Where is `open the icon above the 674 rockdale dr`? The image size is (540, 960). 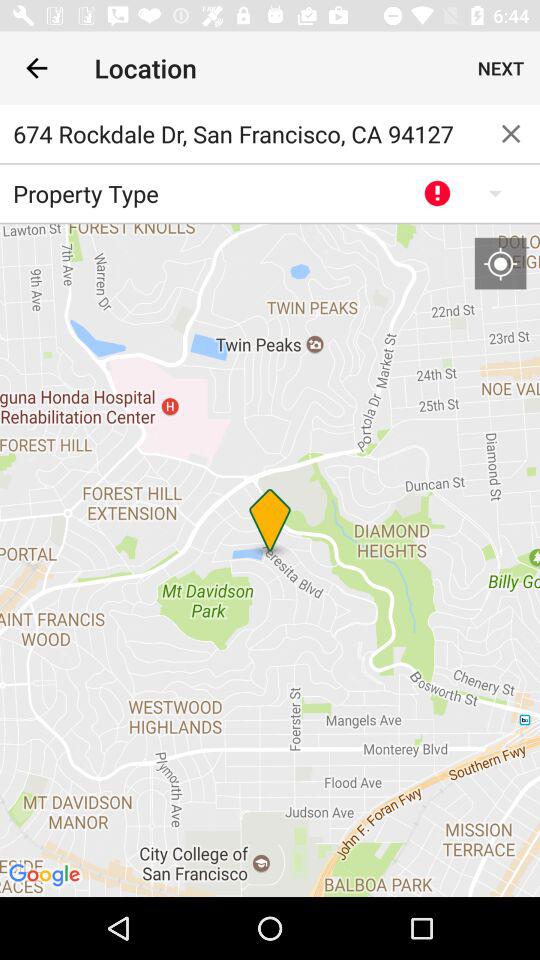 open the icon above the 674 rockdale dr is located at coordinates (36, 68).